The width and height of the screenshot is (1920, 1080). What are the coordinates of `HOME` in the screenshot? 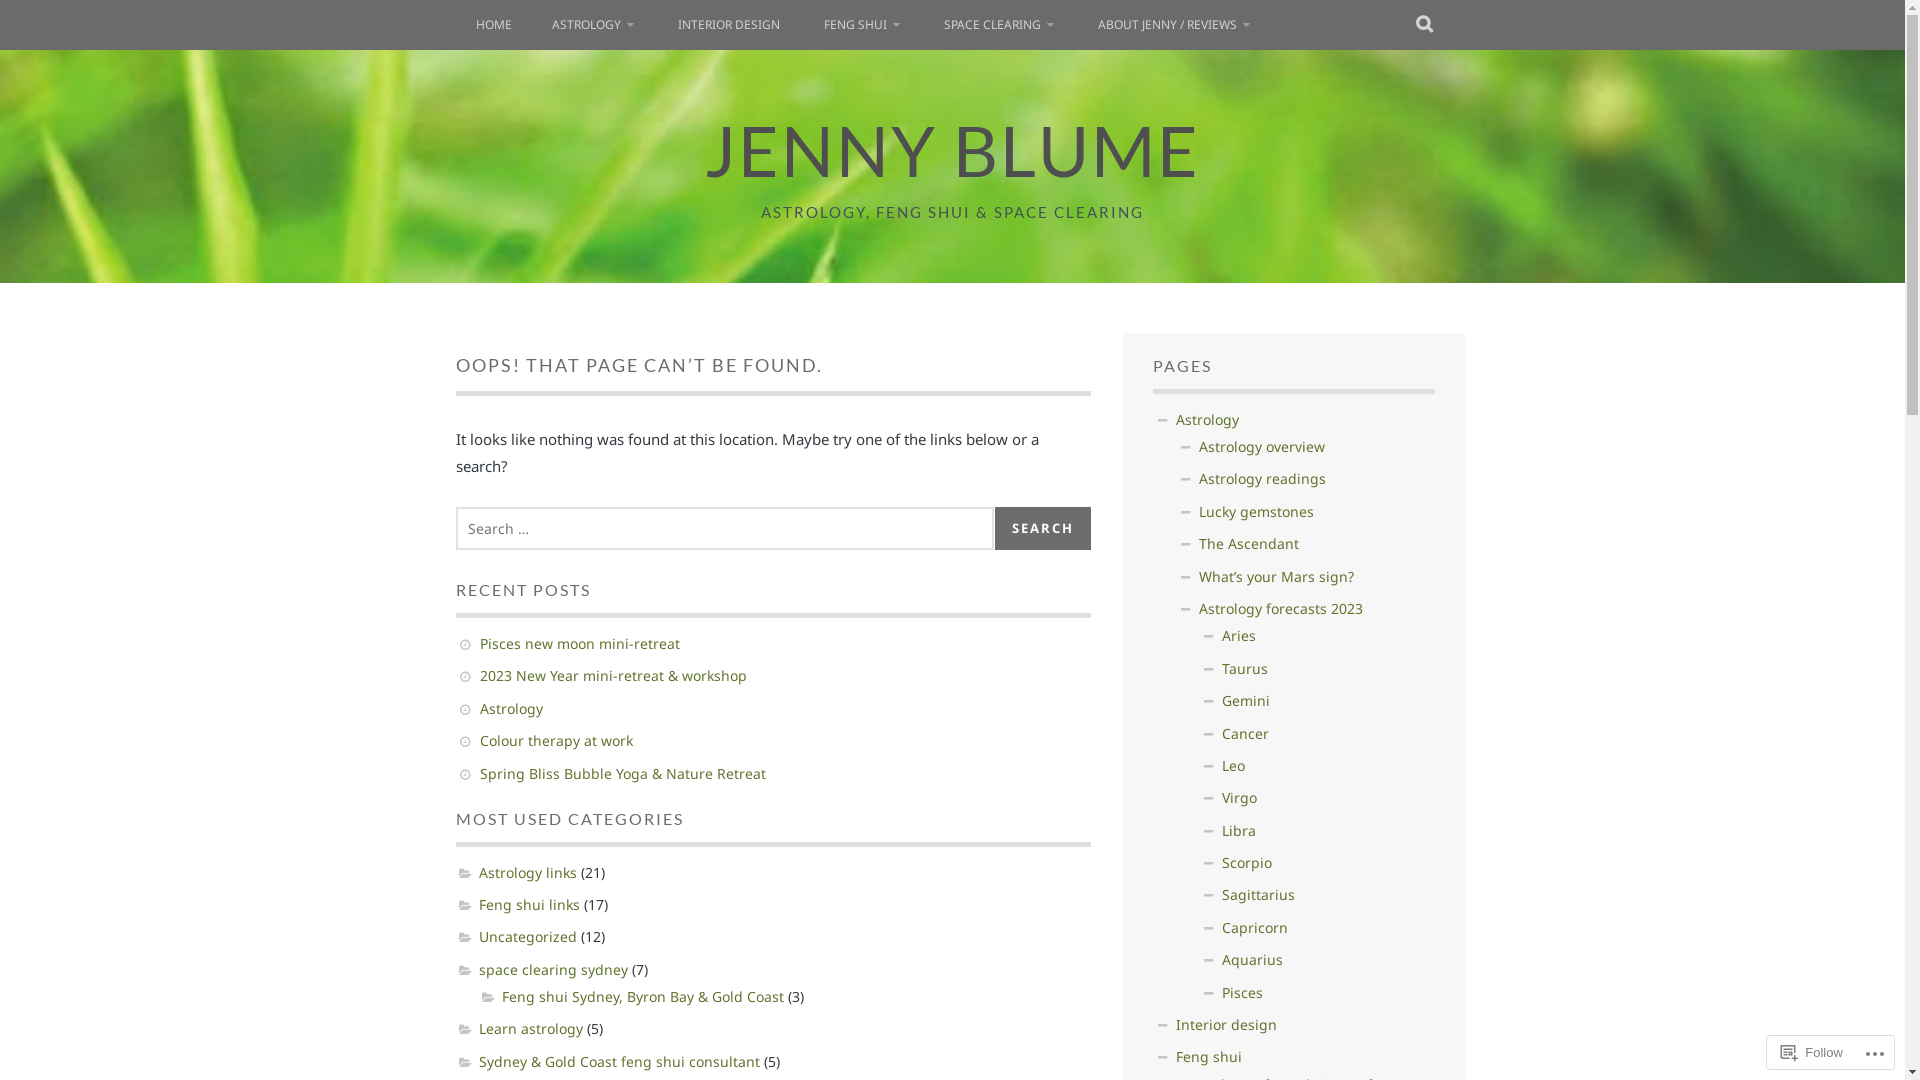 It's located at (494, 25).